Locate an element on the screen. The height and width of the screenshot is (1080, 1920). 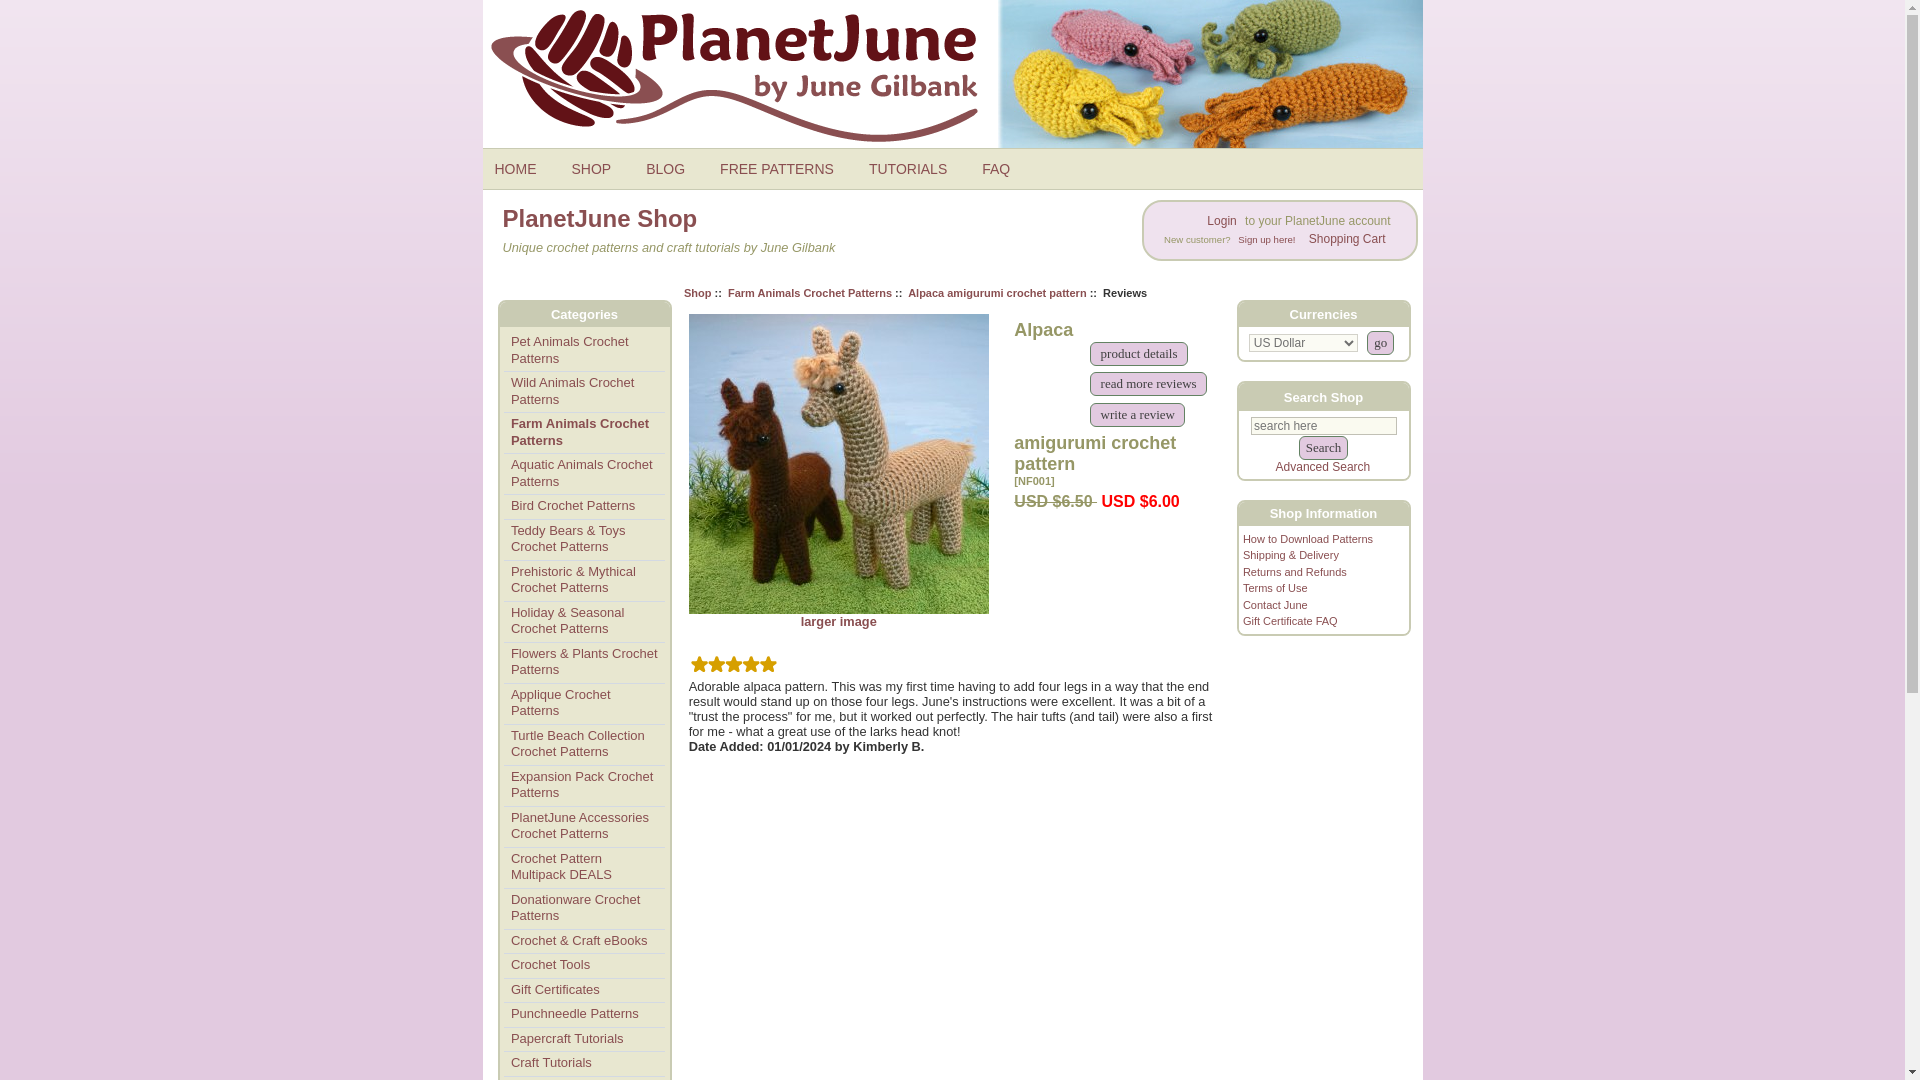
SHOP is located at coordinates (600, 168).